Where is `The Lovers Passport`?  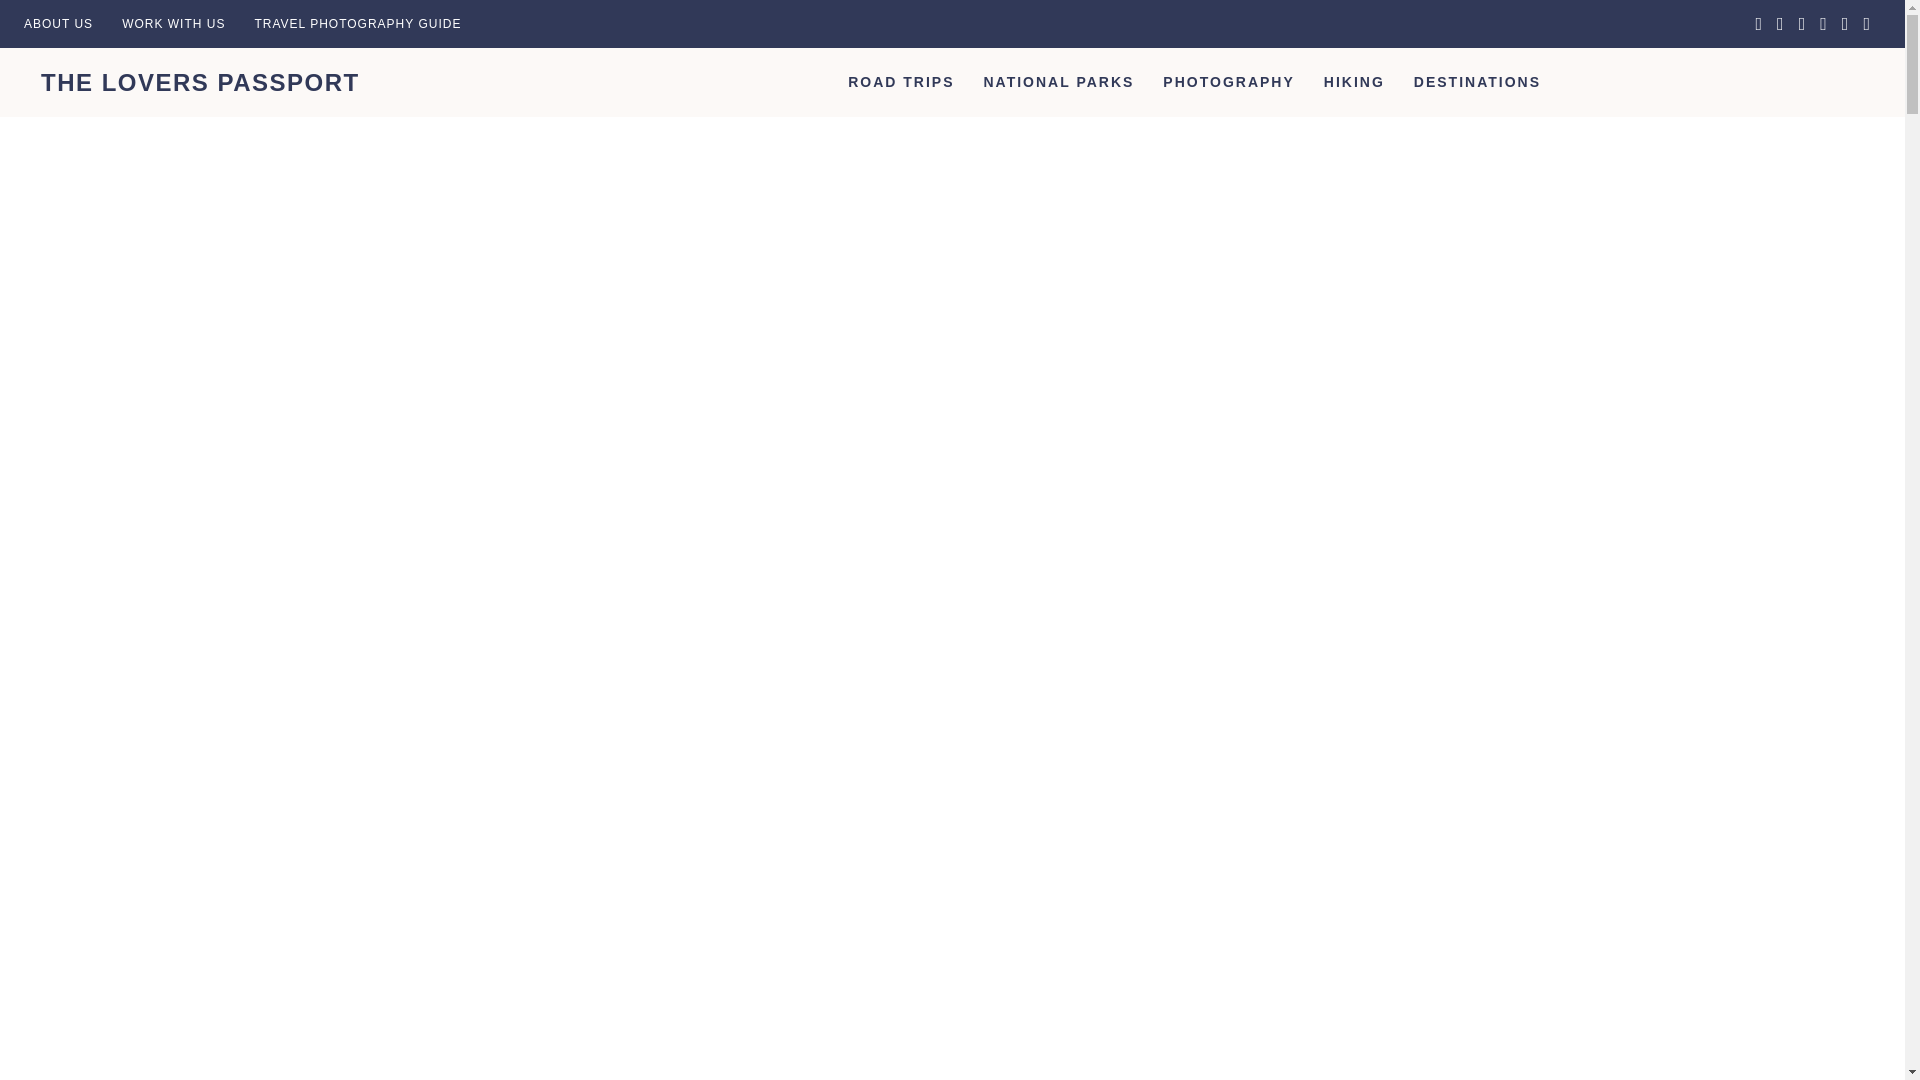 The Lovers Passport is located at coordinates (200, 82).